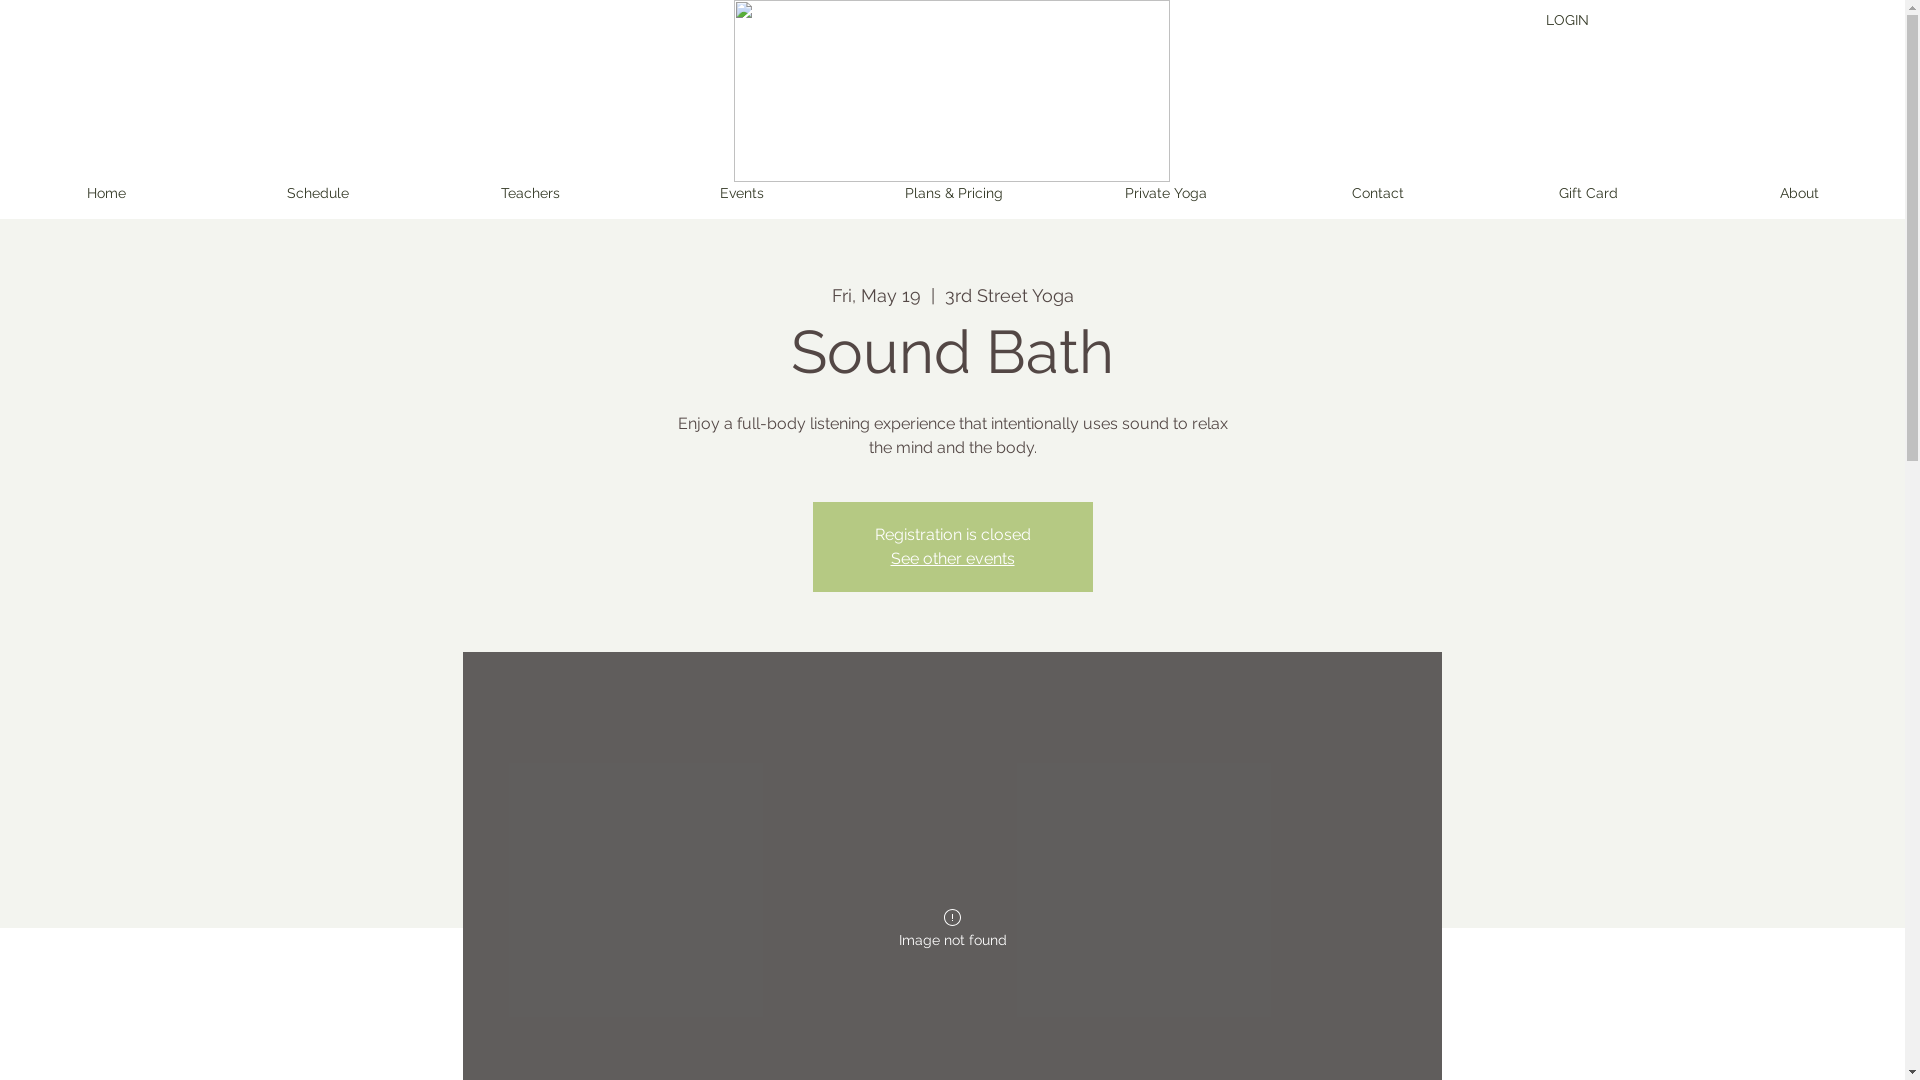 Image resolution: width=1920 pixels, height=1080 pixels. What do you see at coordinates (952, 558) in the screenshot?
I see `See other events` at bounding box center [952, 558].